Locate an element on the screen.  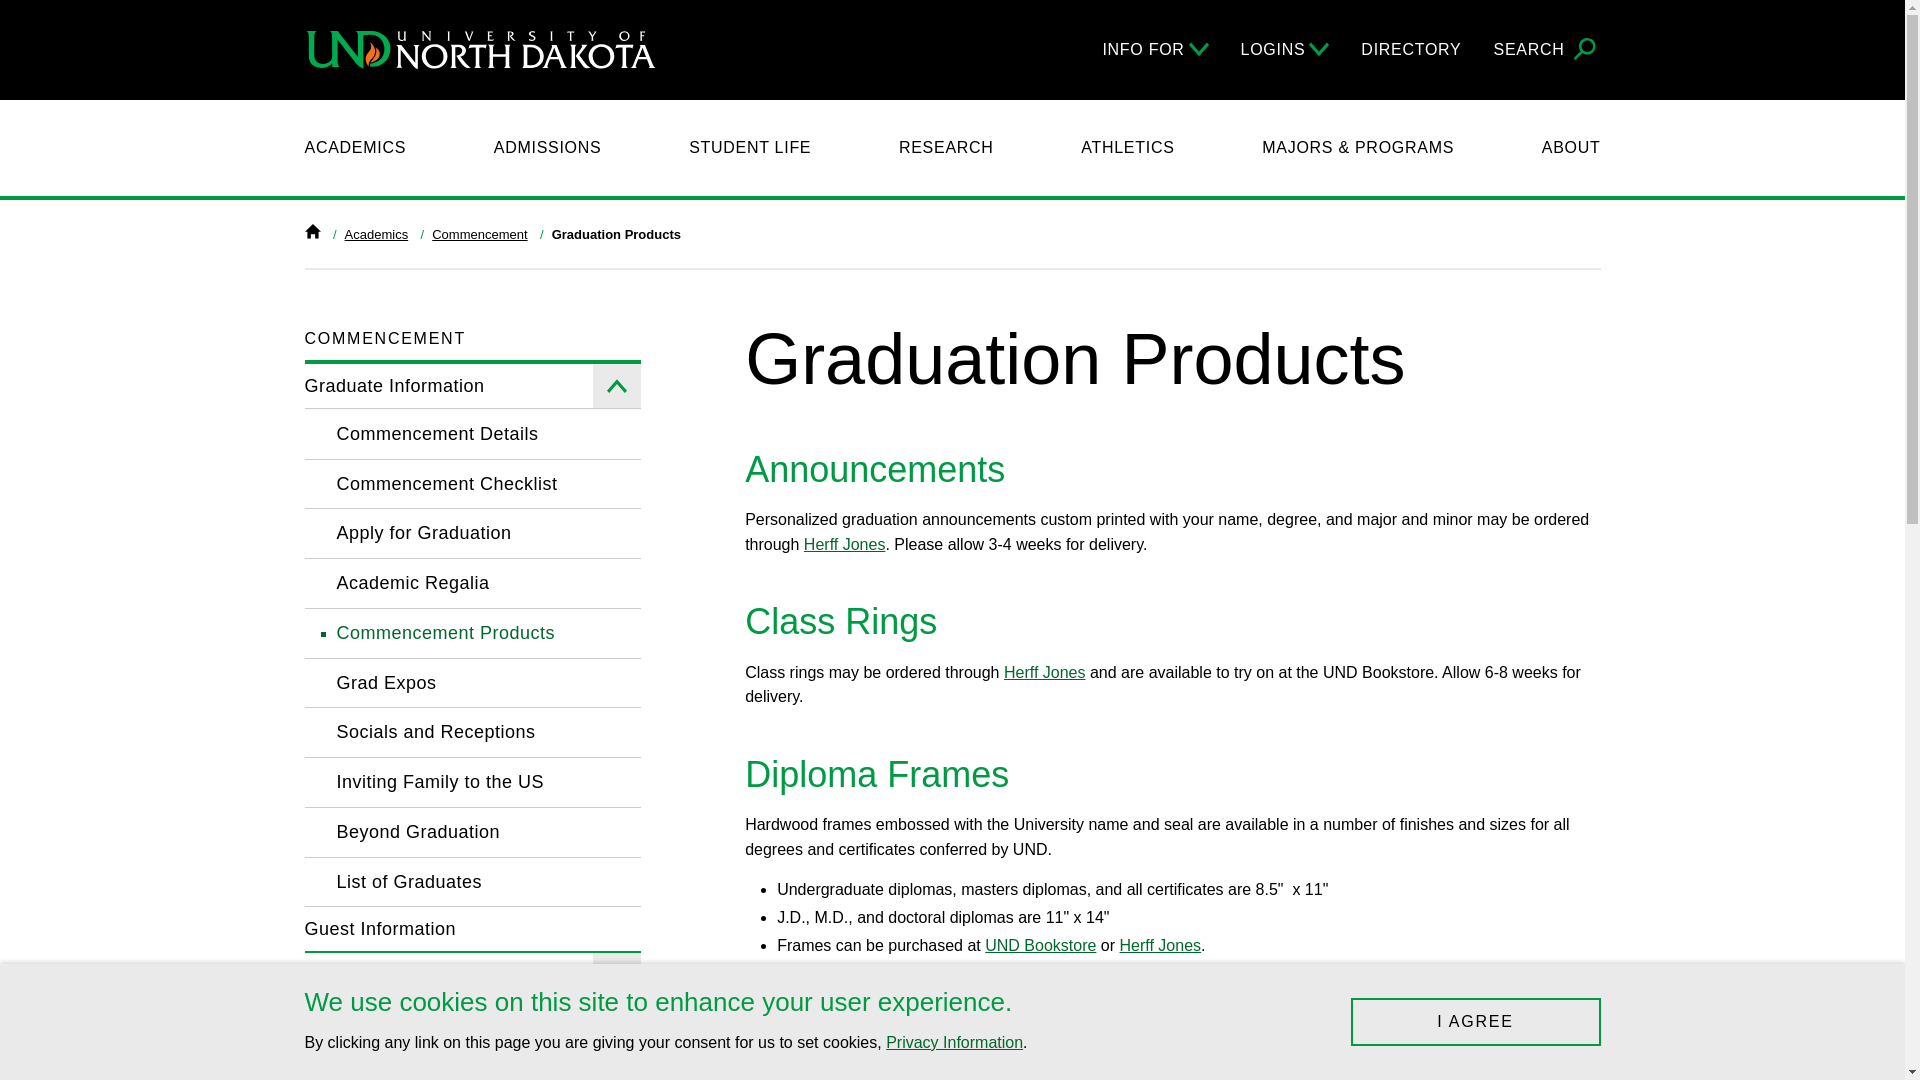
ATHLETICS is located at coordinates (1126, 148).